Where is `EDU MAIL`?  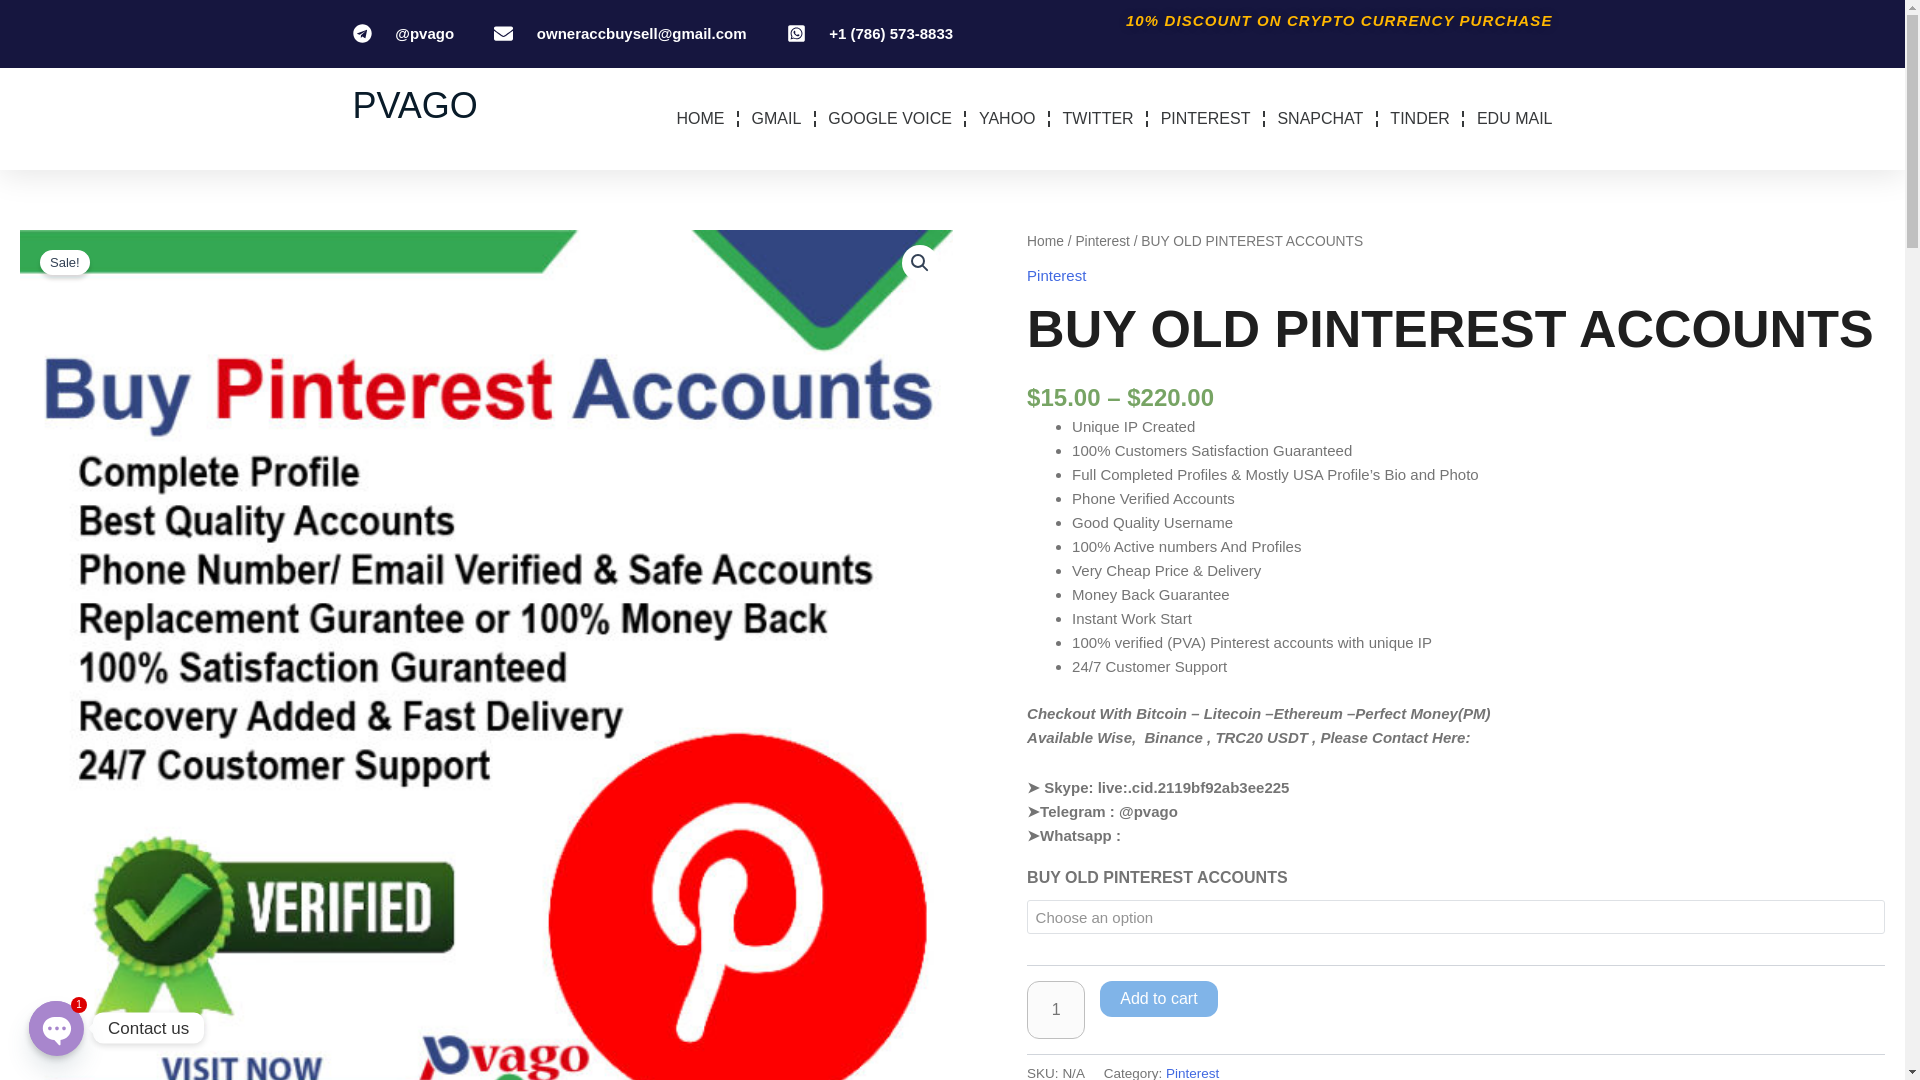 EDU MAIL is located at coordinates (1514, 118).